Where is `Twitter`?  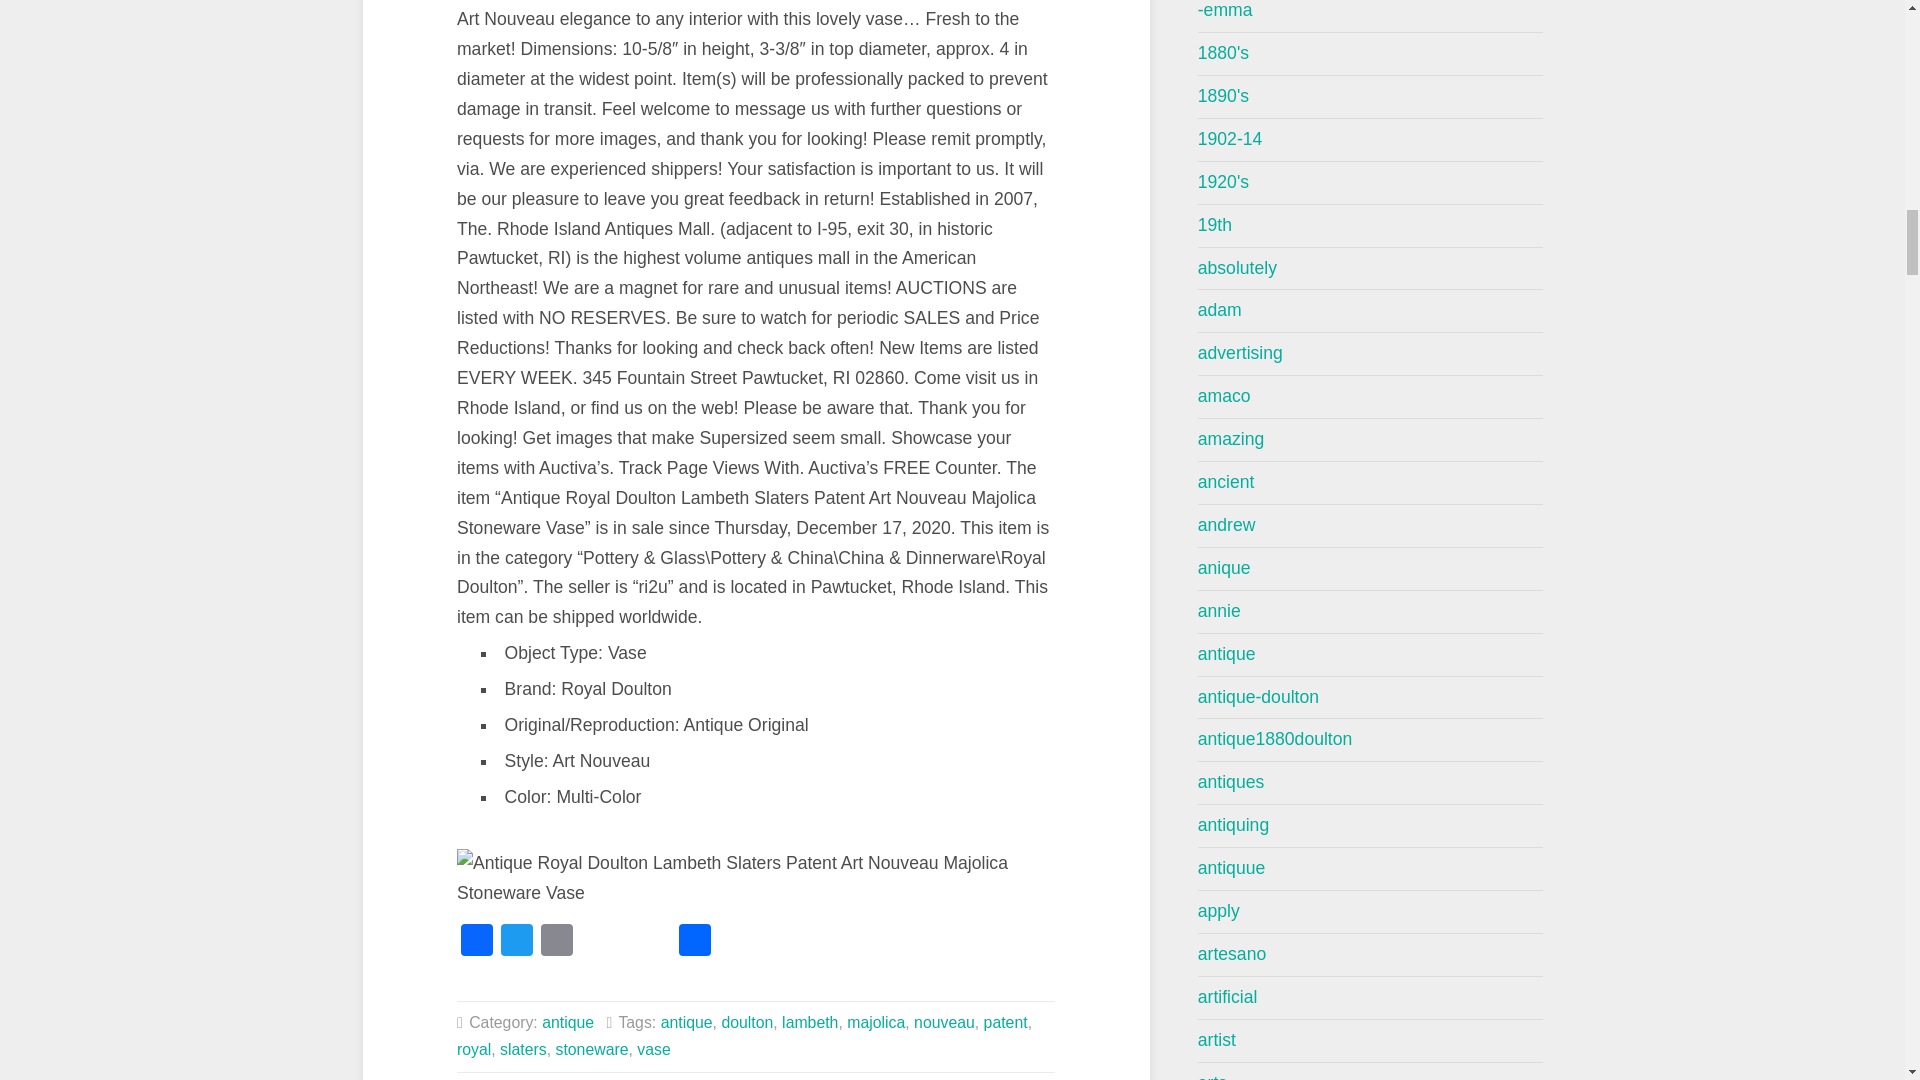 Twitter is located at coordinates (517, 942).